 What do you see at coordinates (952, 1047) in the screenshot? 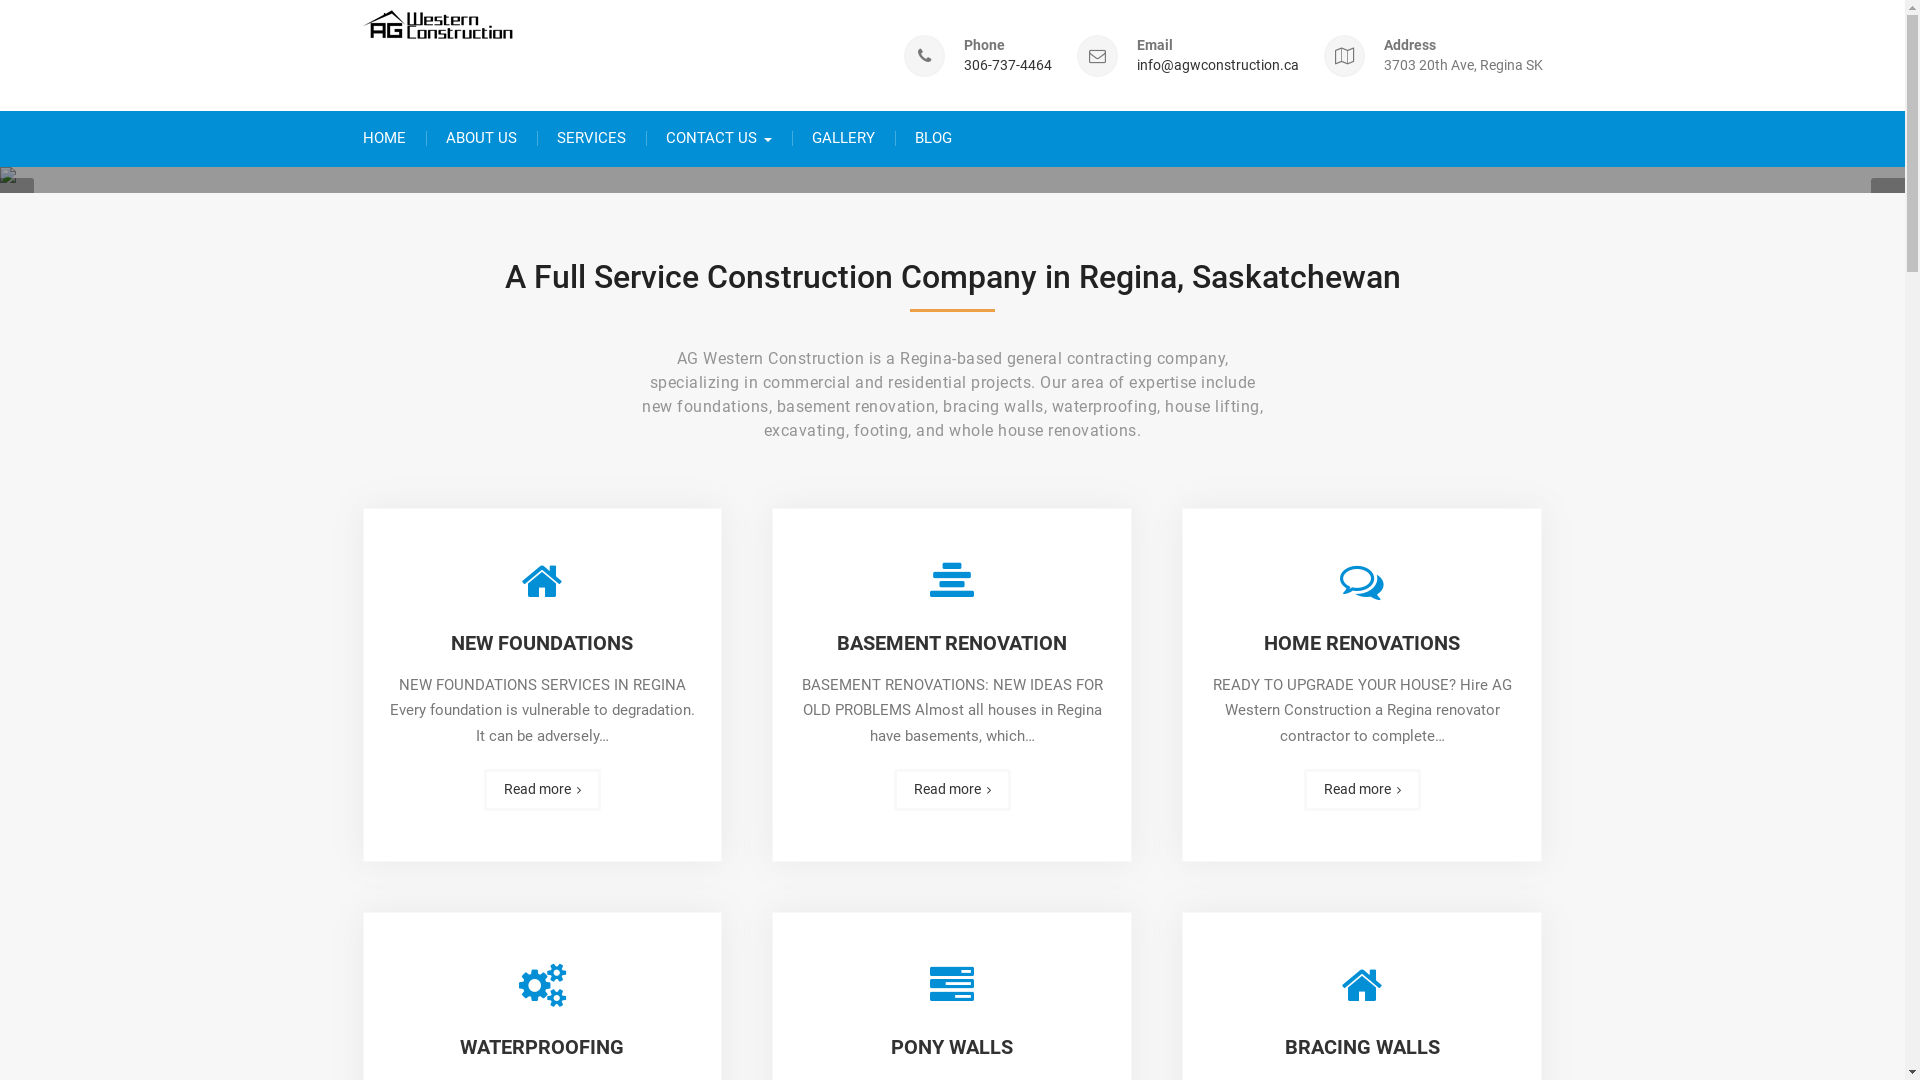
I see `PONY WALLS` at bounding box center [952, 1047].